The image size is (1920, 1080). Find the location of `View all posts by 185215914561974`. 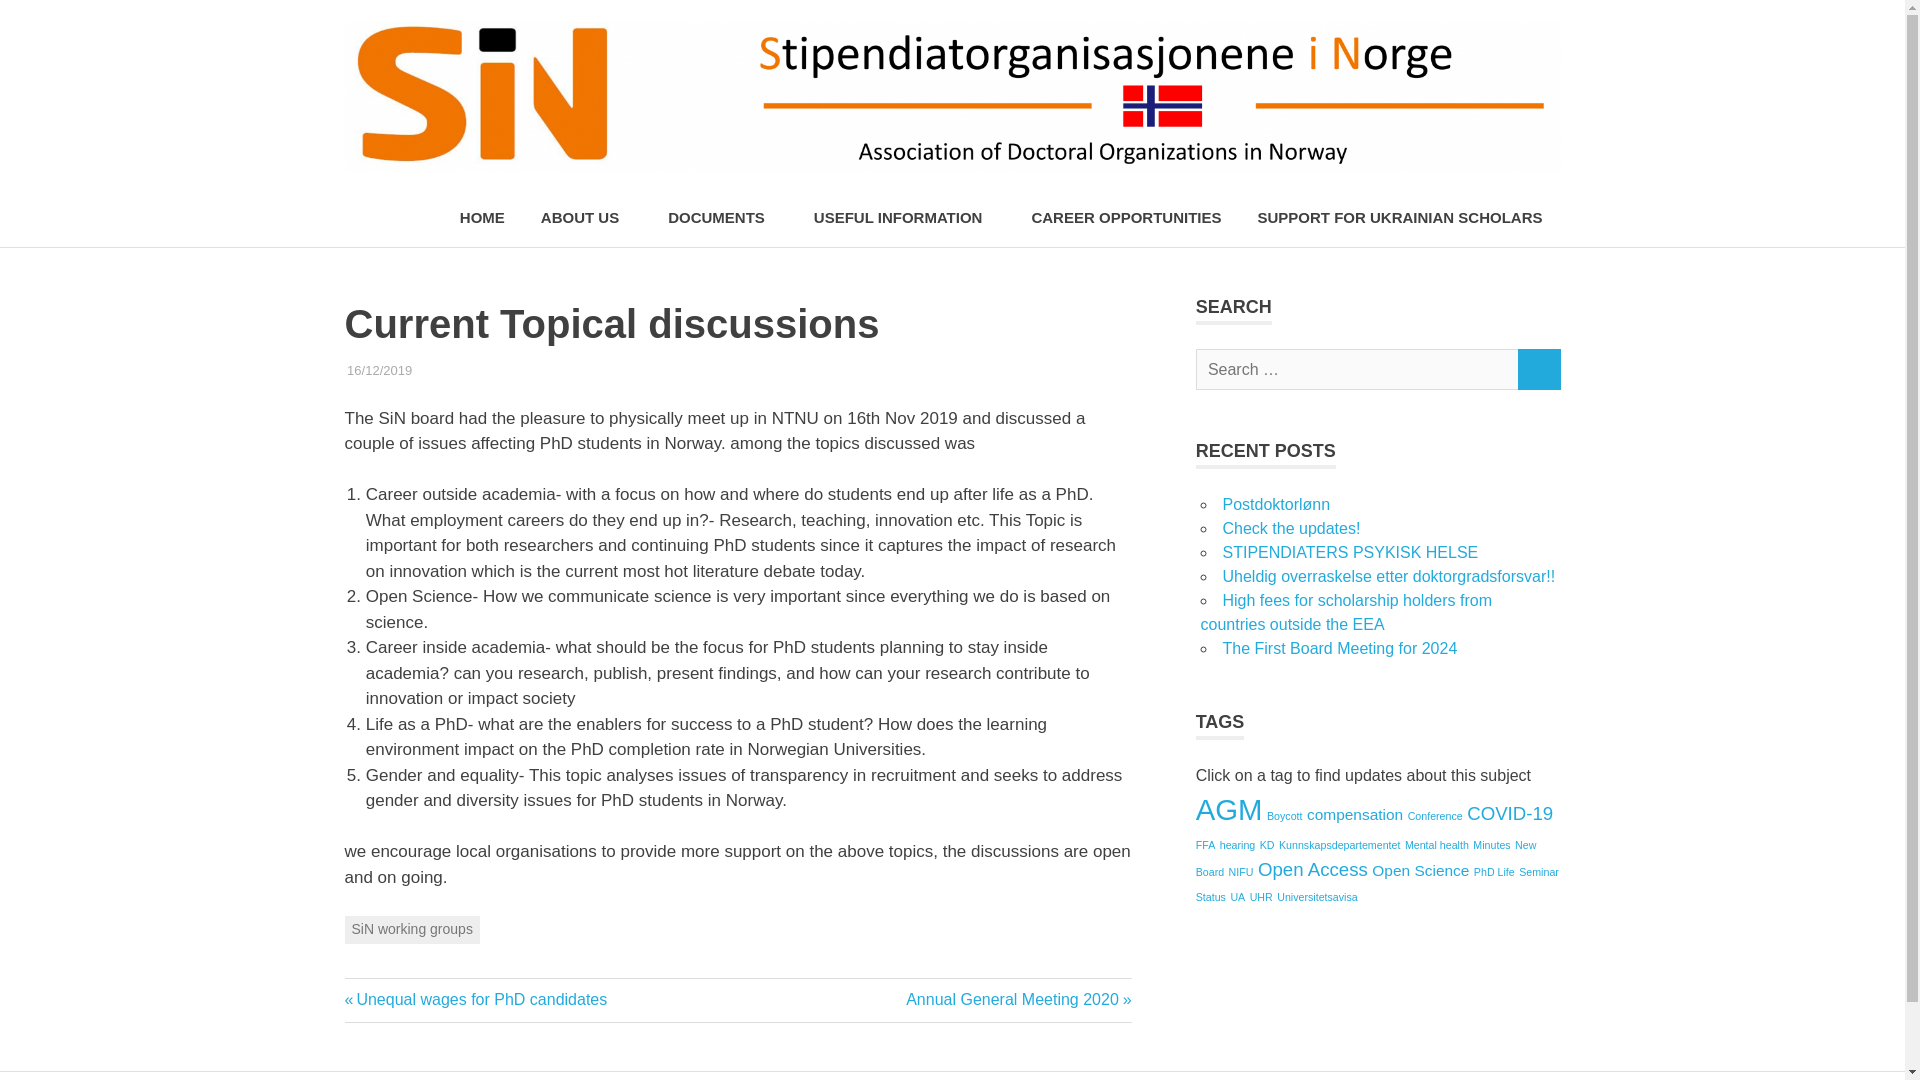

View all posts by 185215914561974 is located at coordinates (466, 370).